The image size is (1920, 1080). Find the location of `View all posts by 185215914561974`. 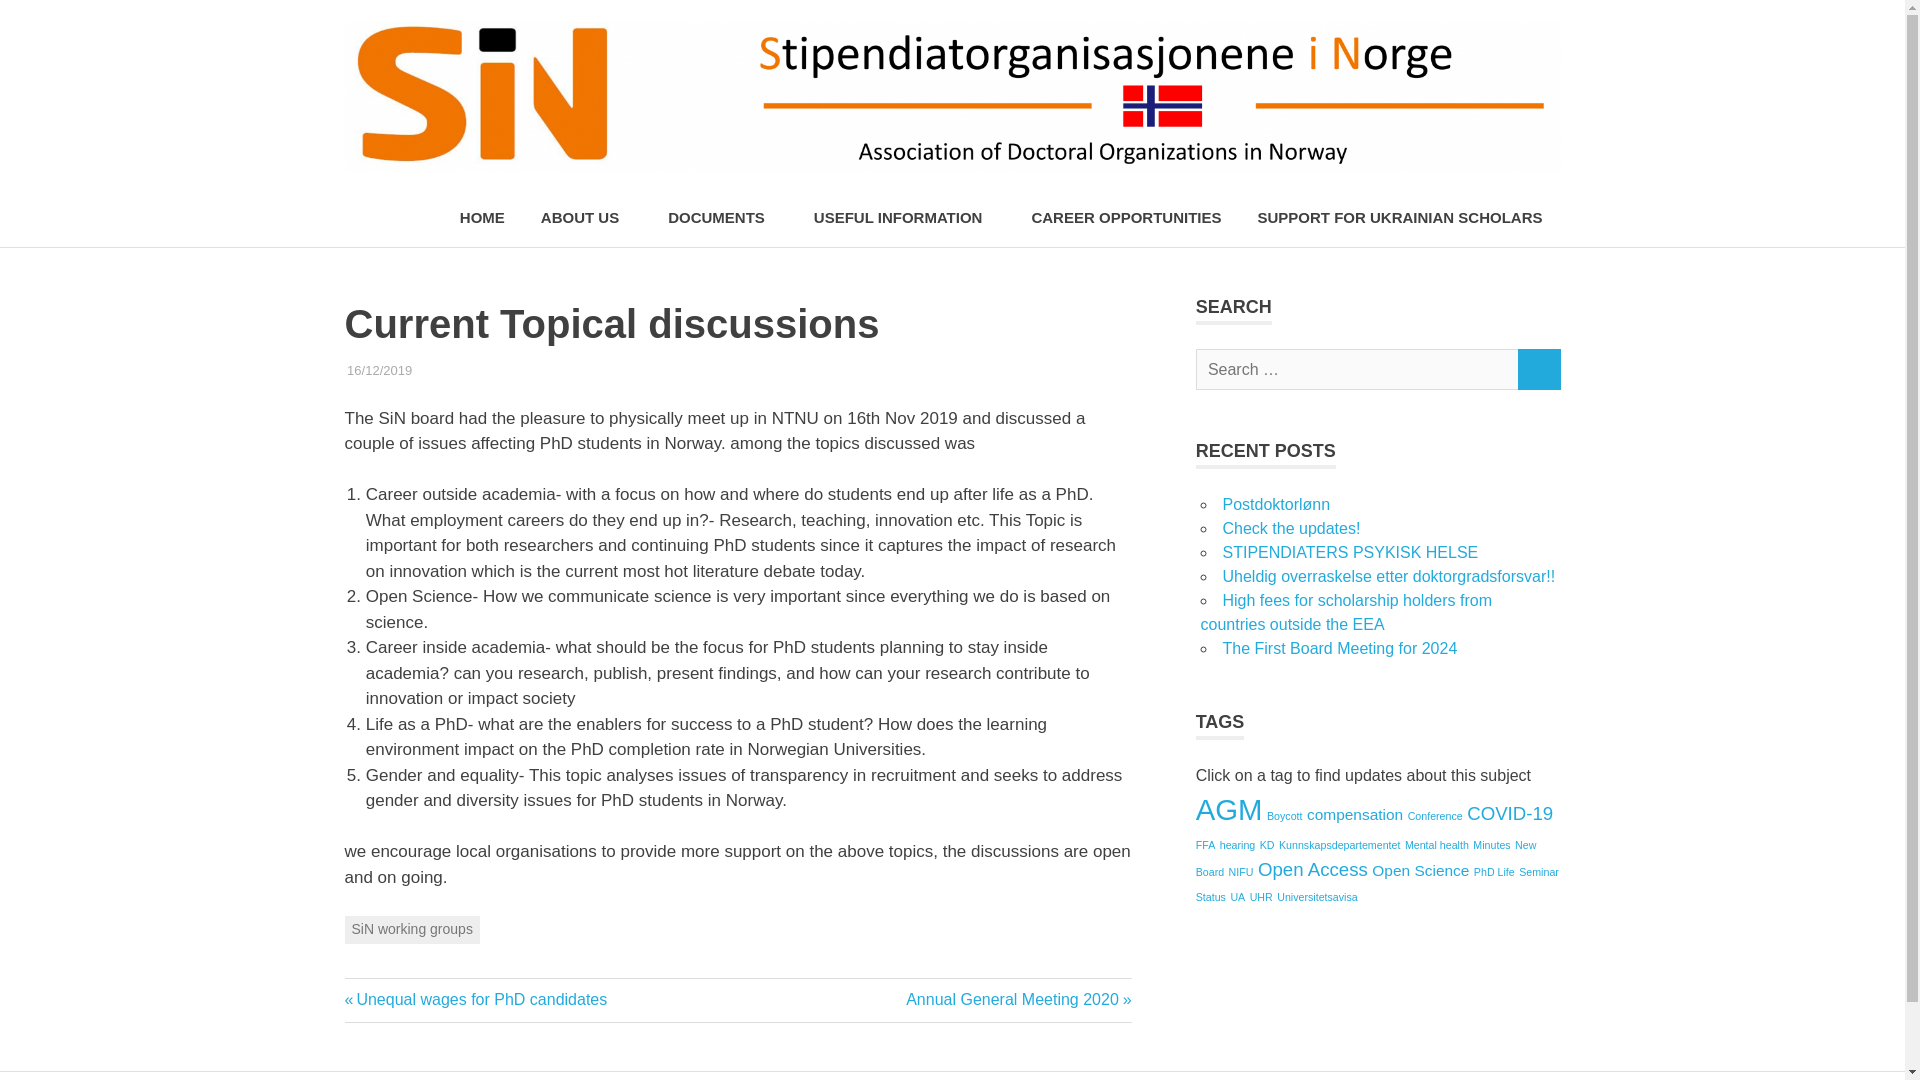

View all posts by 185215914561974 is located at coordinates (466, 370).